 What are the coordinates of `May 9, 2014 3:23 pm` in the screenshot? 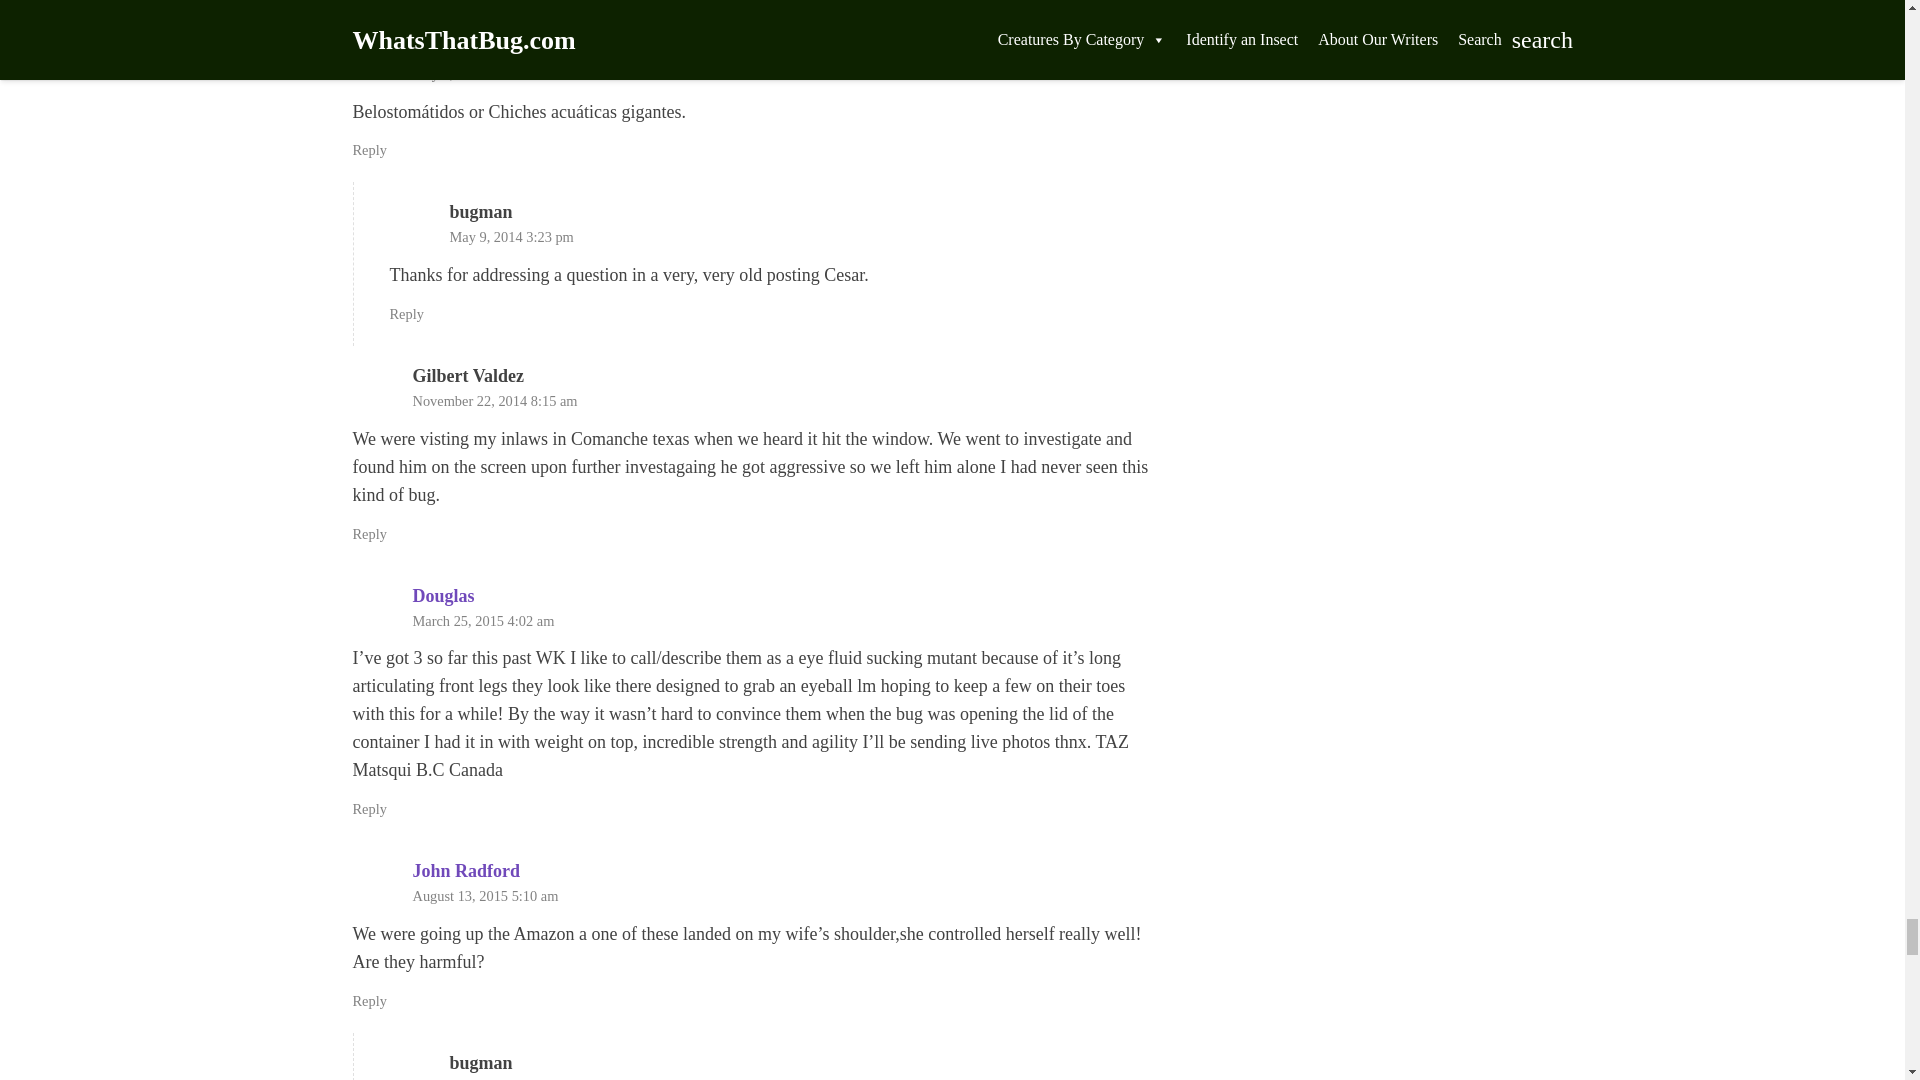 It's located at (512, 236).